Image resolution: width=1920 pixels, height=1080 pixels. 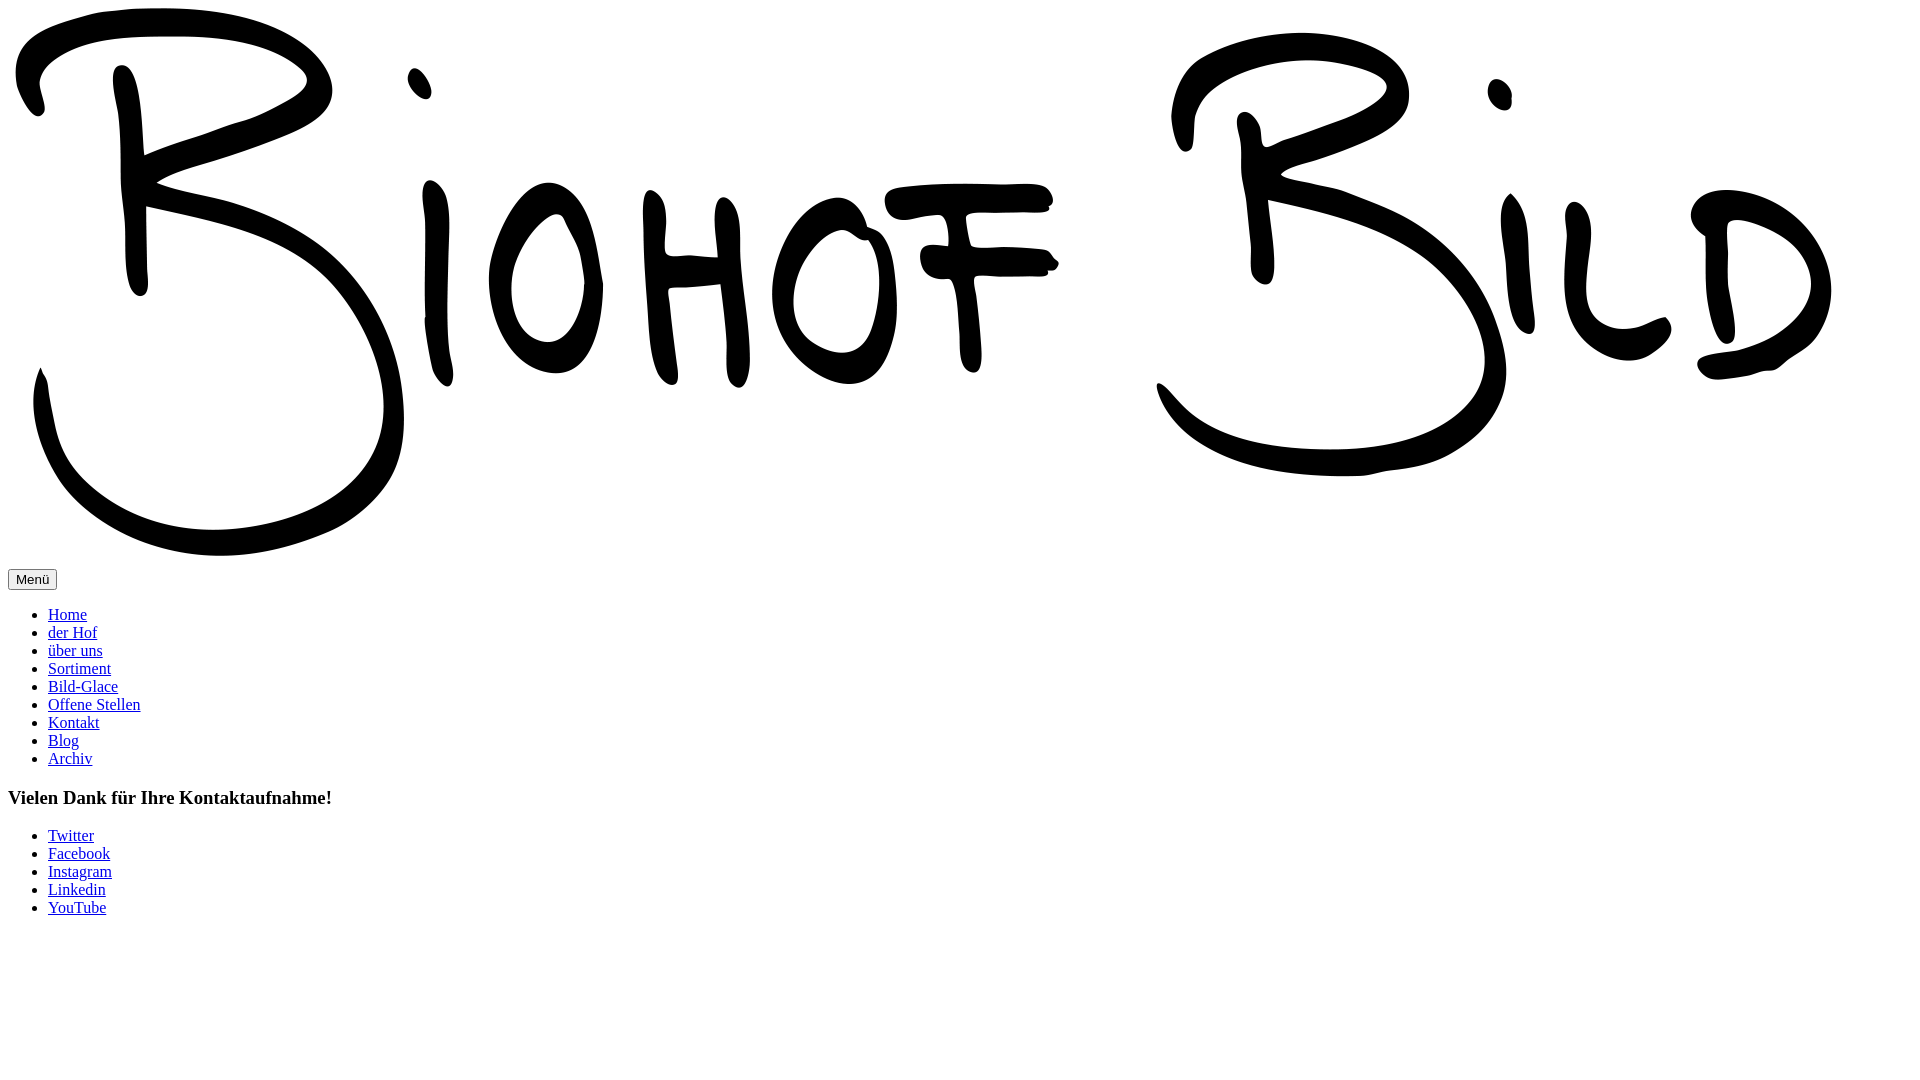 I want to click on Archiv, so click(x=70, y=758).